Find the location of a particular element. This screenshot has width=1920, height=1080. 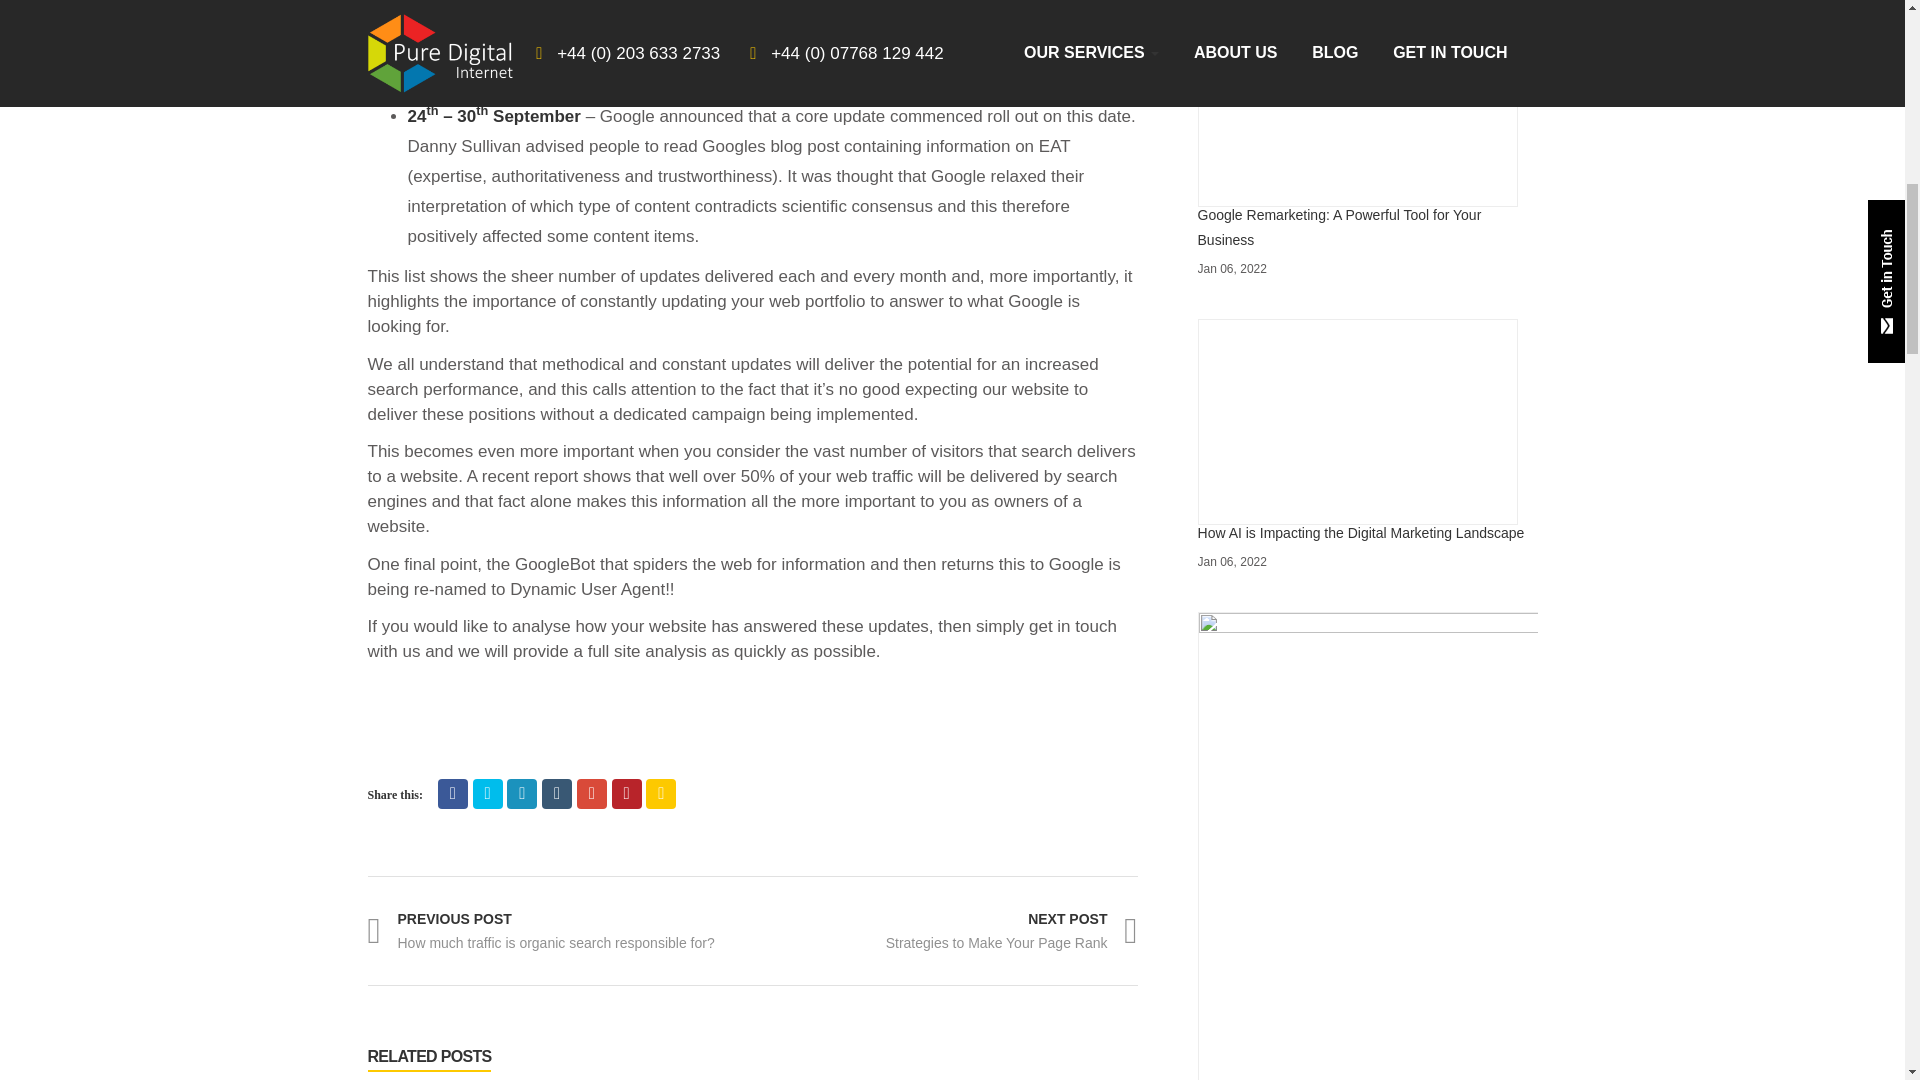

Share on Tumblr is located at coordinates (556, 793).